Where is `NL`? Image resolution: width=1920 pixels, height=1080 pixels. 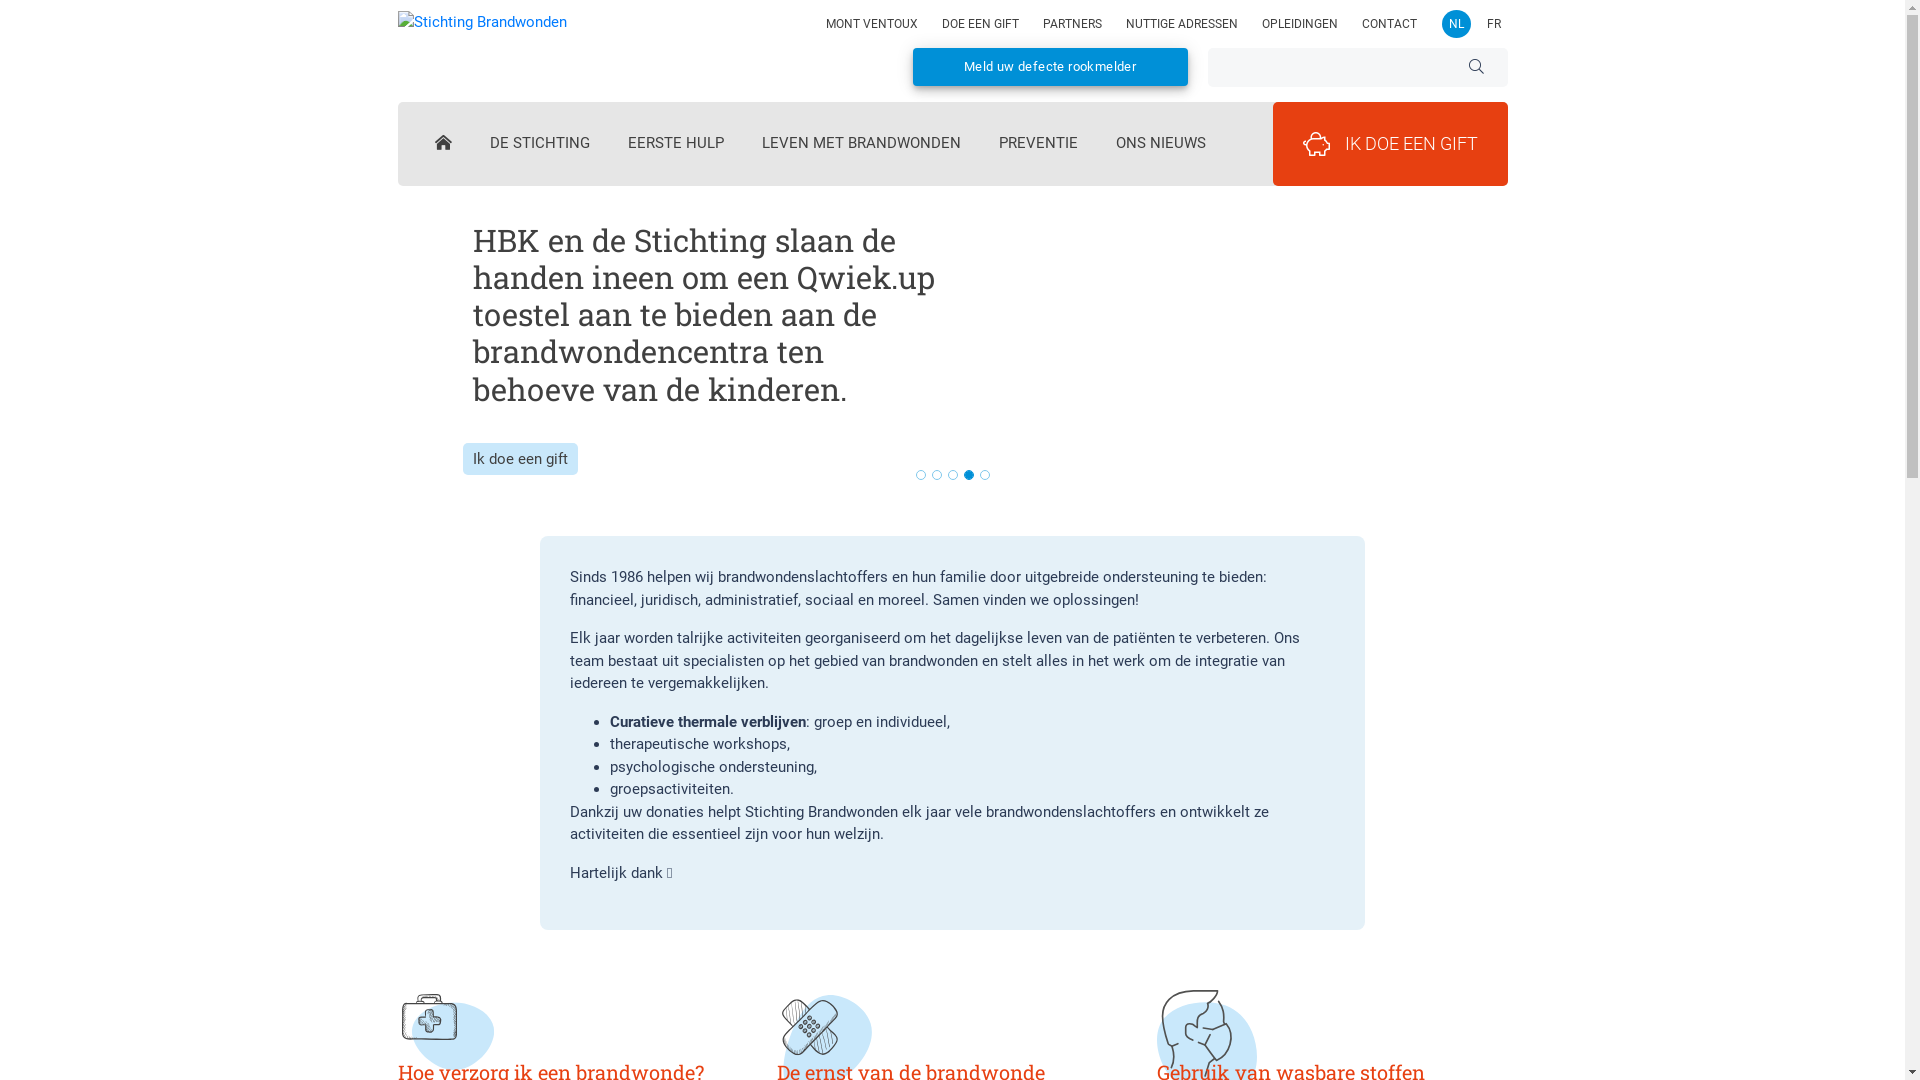
NL is located at coordinates (1456, 24).